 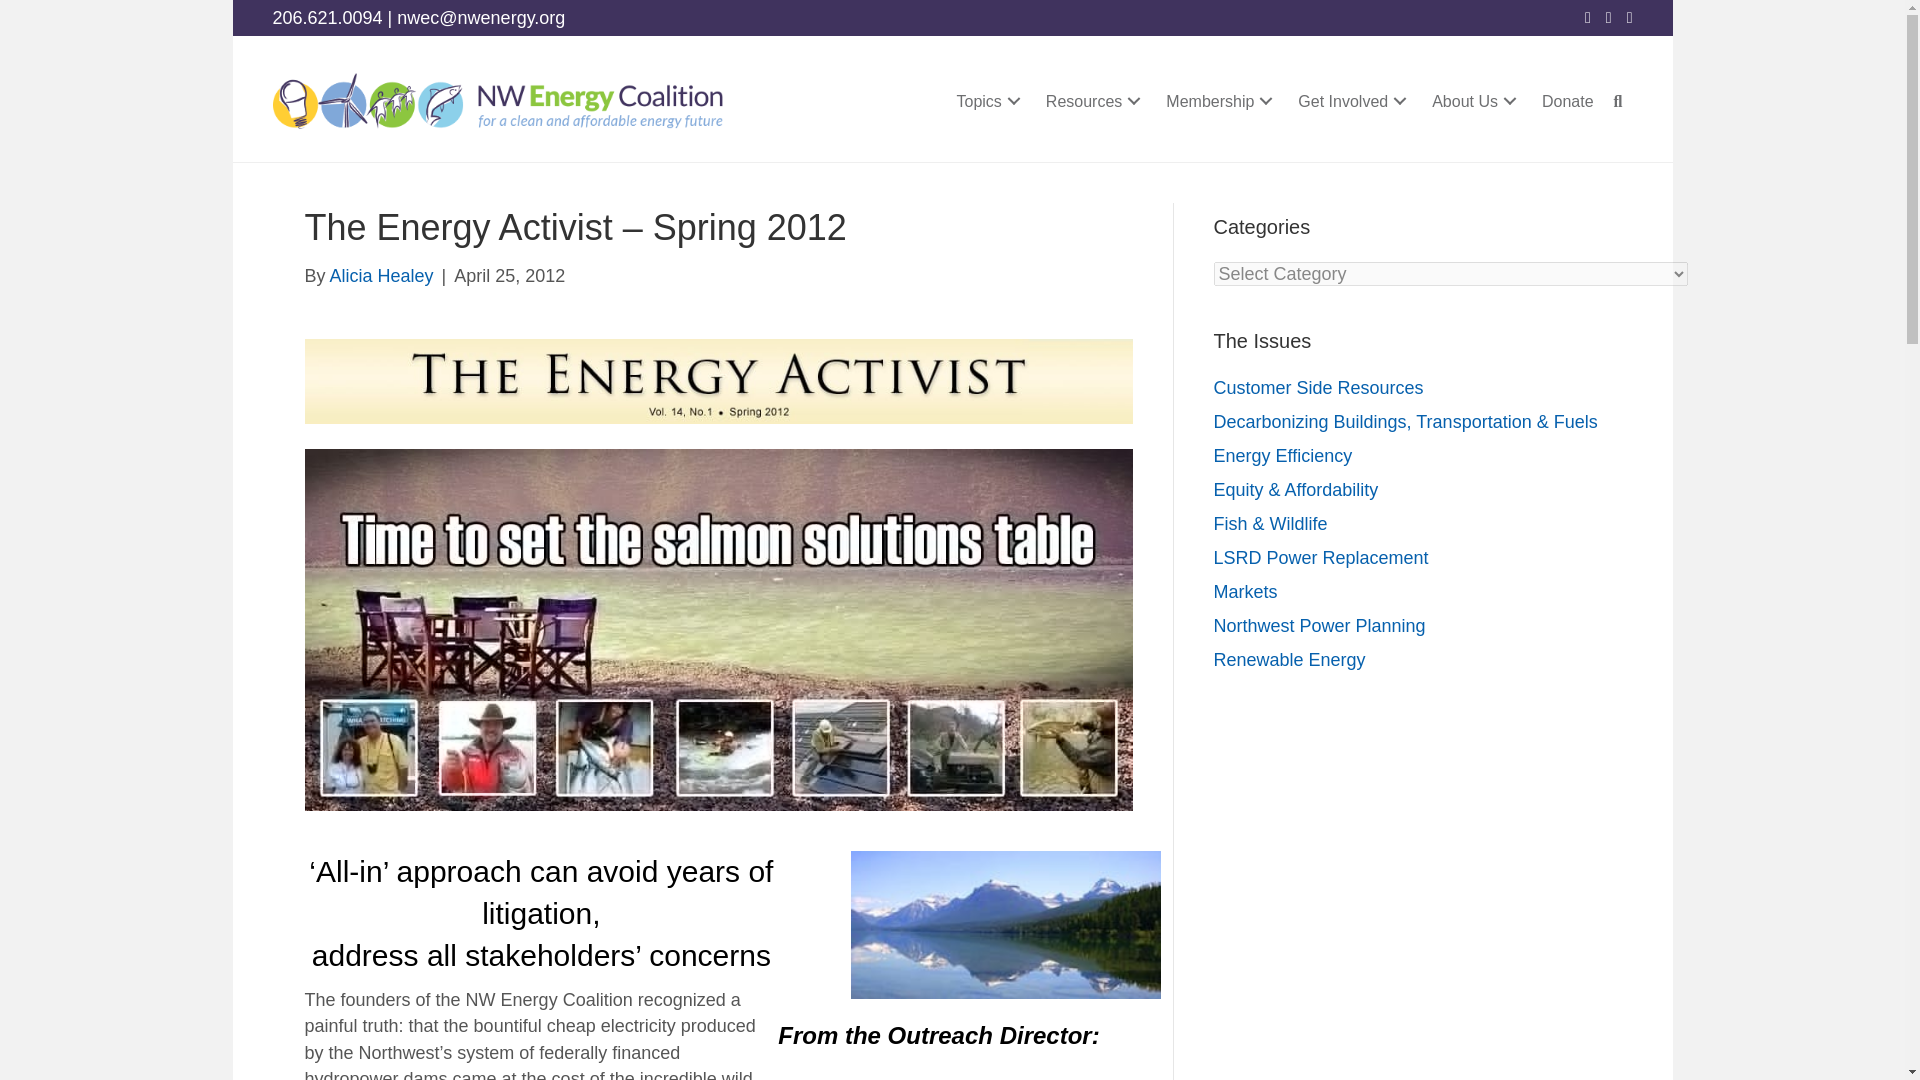 I want to click on About Us, so click(x=1477, y=101).